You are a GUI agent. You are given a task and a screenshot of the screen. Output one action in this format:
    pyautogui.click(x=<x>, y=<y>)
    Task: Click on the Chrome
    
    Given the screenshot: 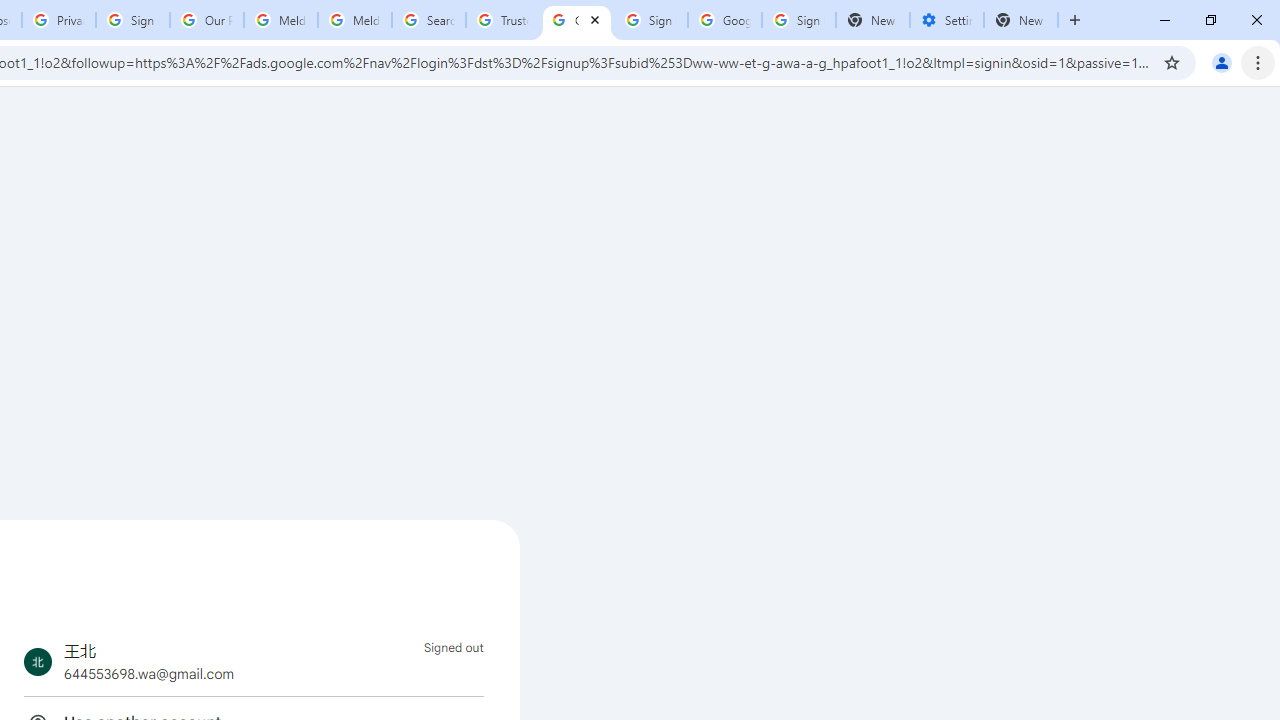 What is the action you would take?
    pyautogui.click(x=1260, y=62)
    